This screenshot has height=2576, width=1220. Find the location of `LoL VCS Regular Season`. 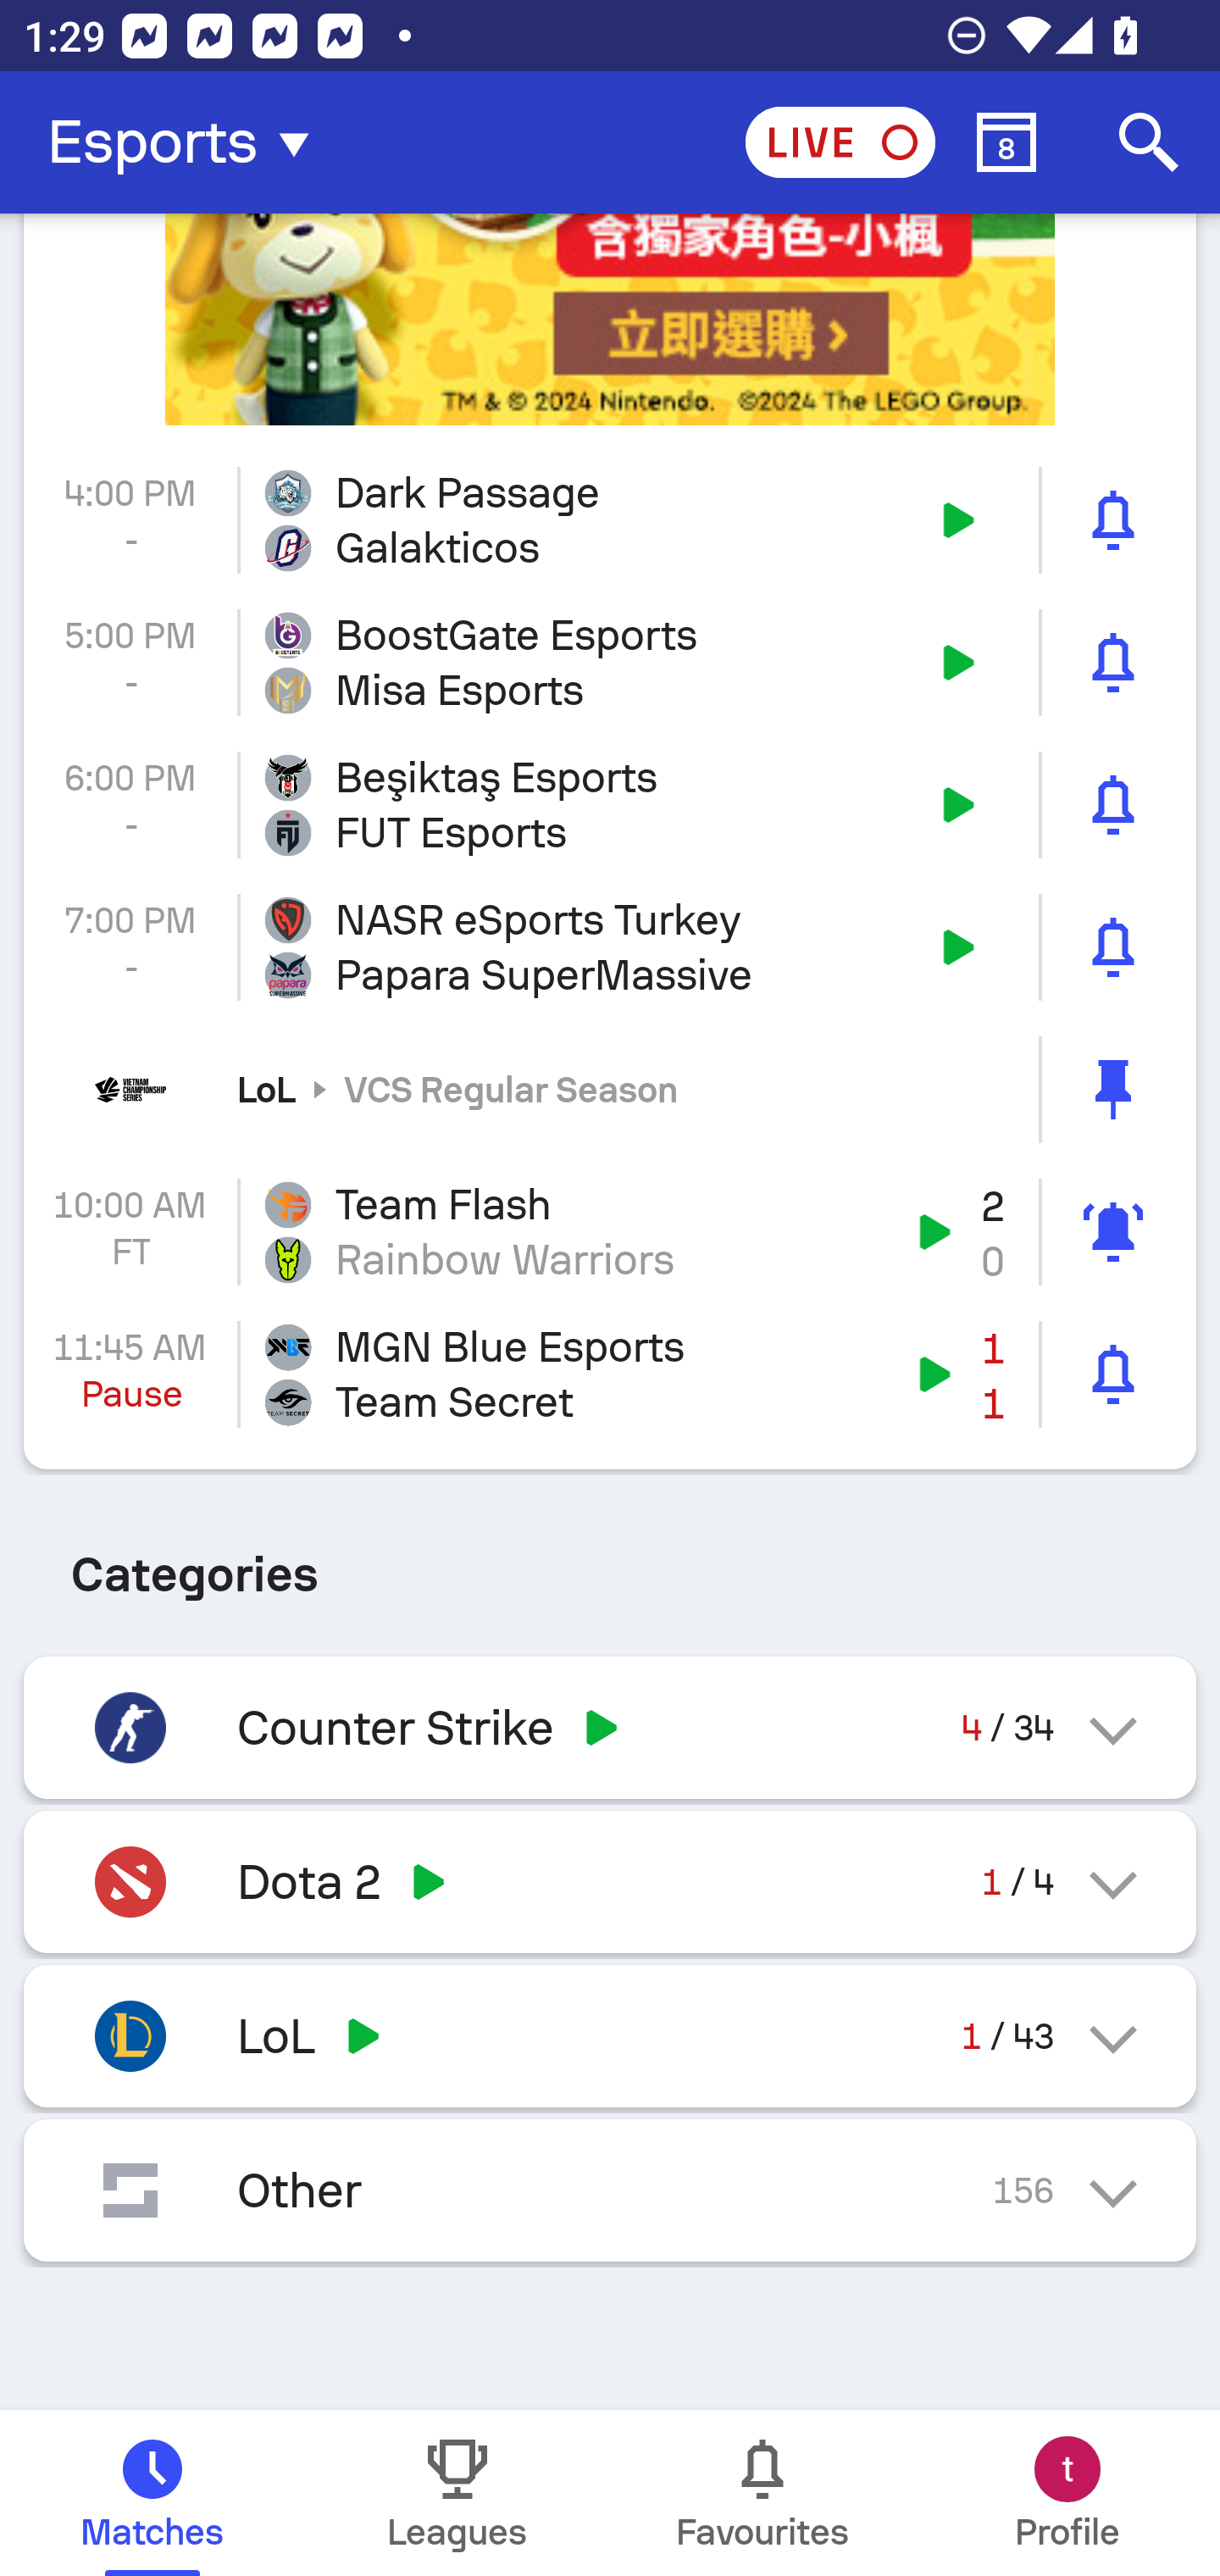

LoL VCS Regular Season is located at coordinates (610, 1090).